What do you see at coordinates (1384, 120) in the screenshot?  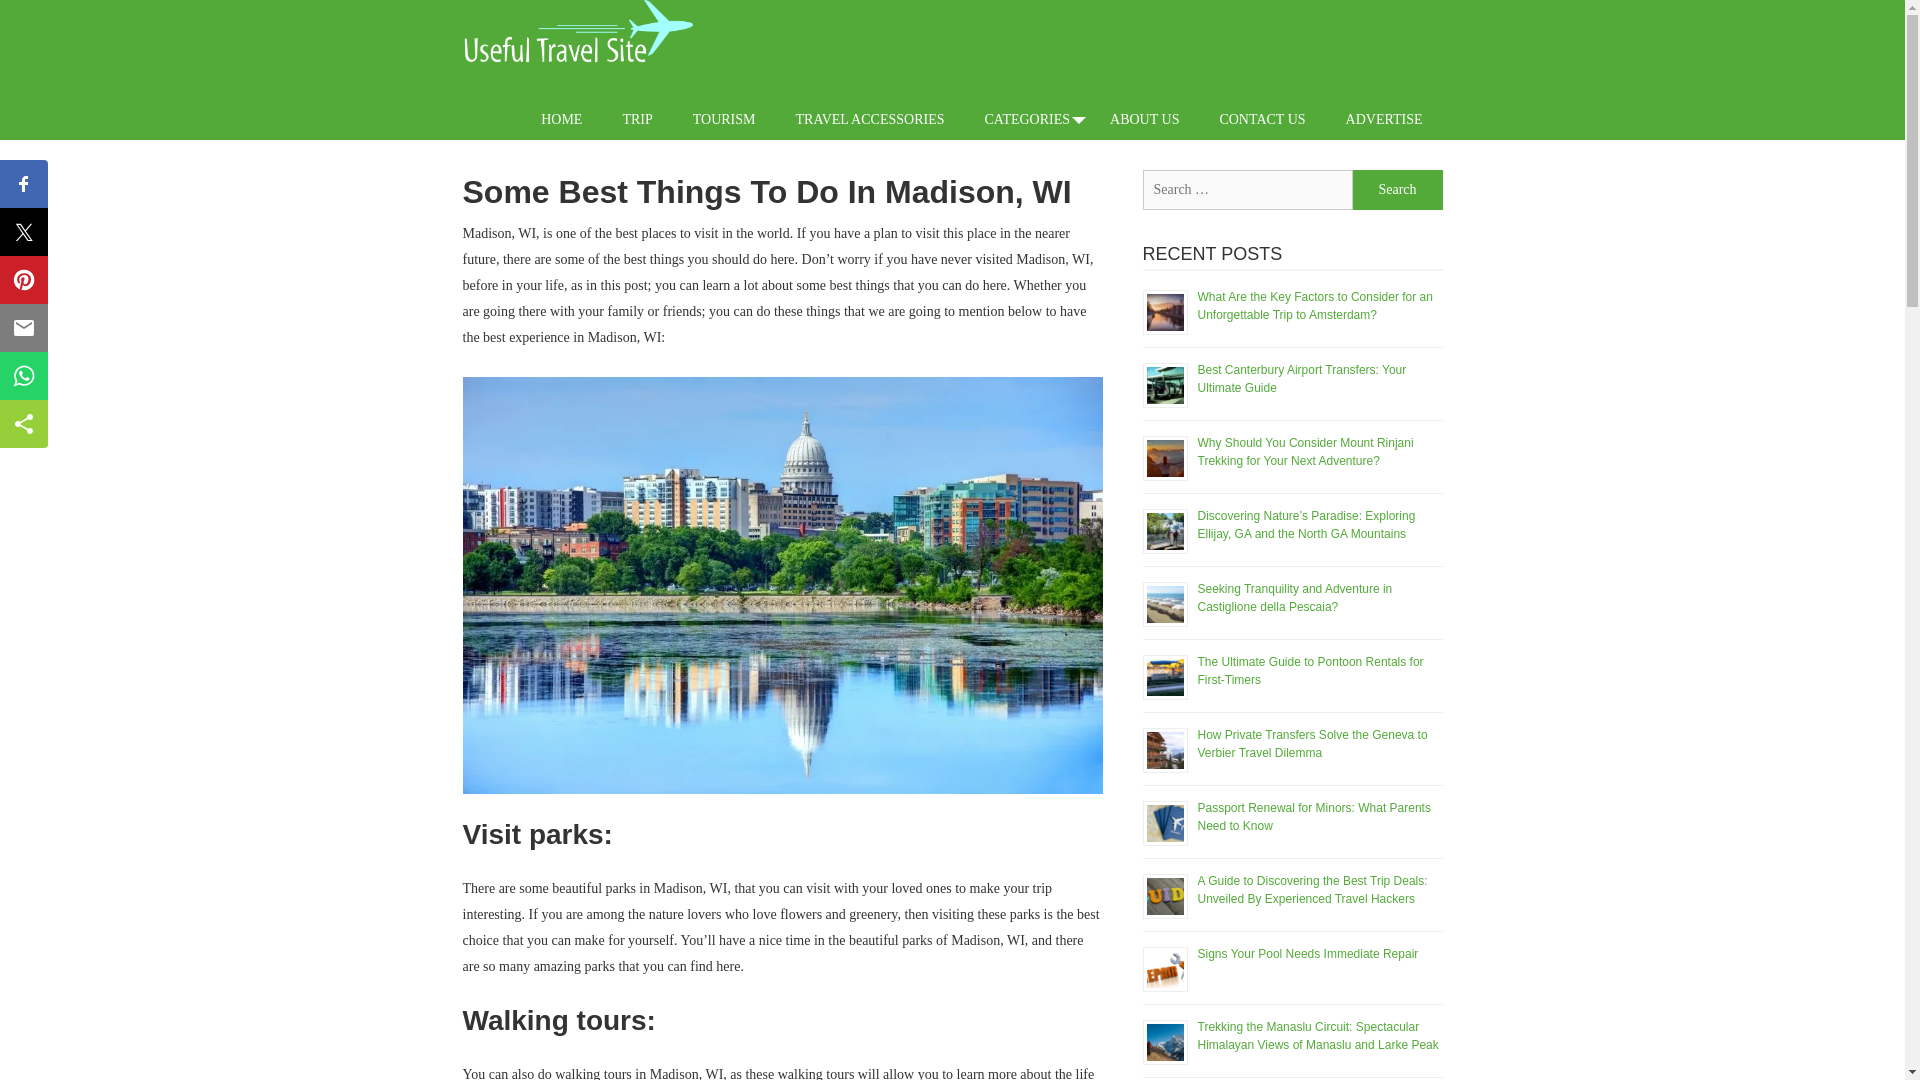 I see `ADVERTISE` at bounding box center [1384, 120].